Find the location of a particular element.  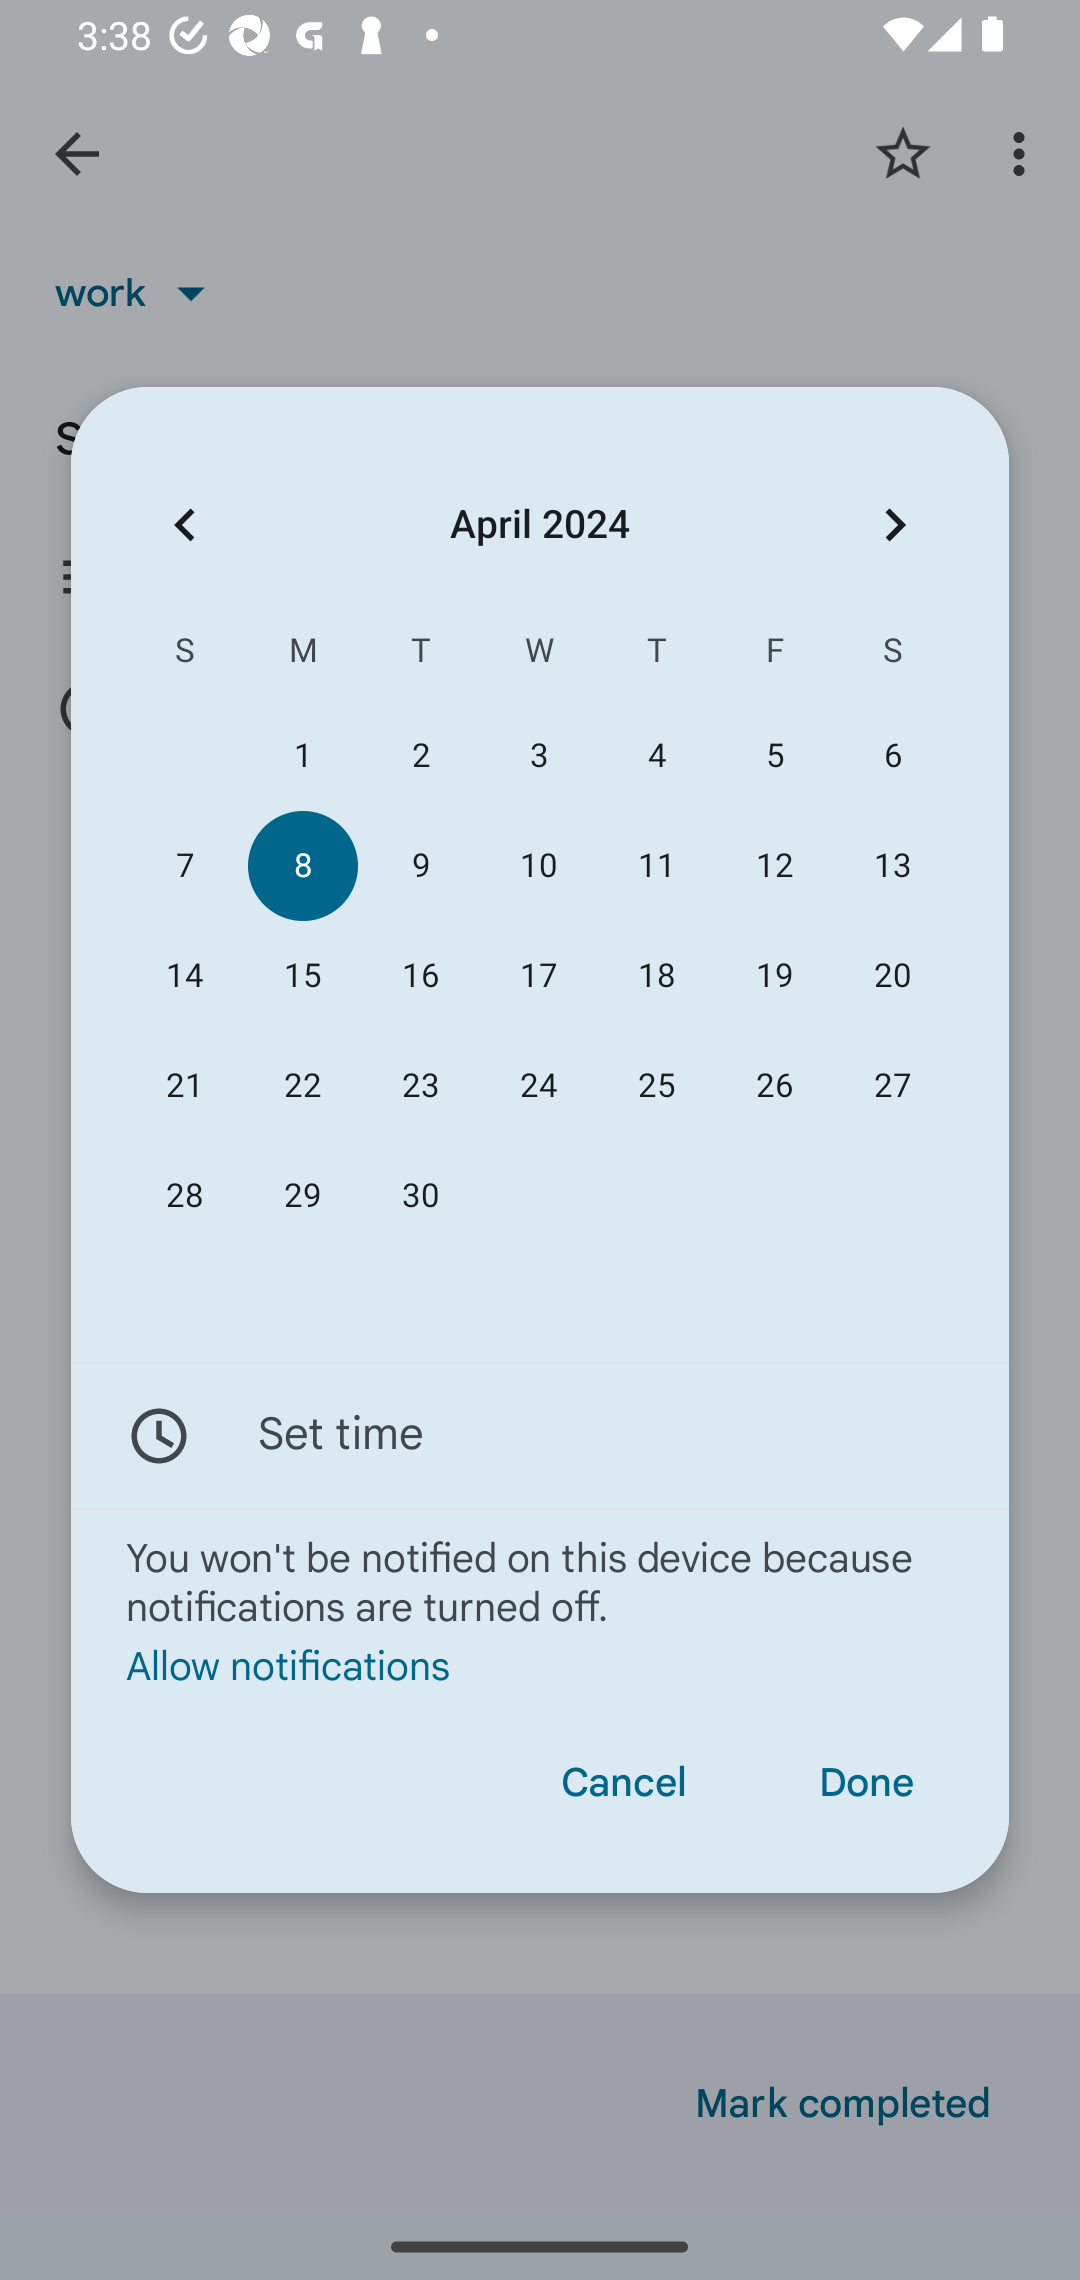

8 08 April 2024 is located at coordinates (302, 866).